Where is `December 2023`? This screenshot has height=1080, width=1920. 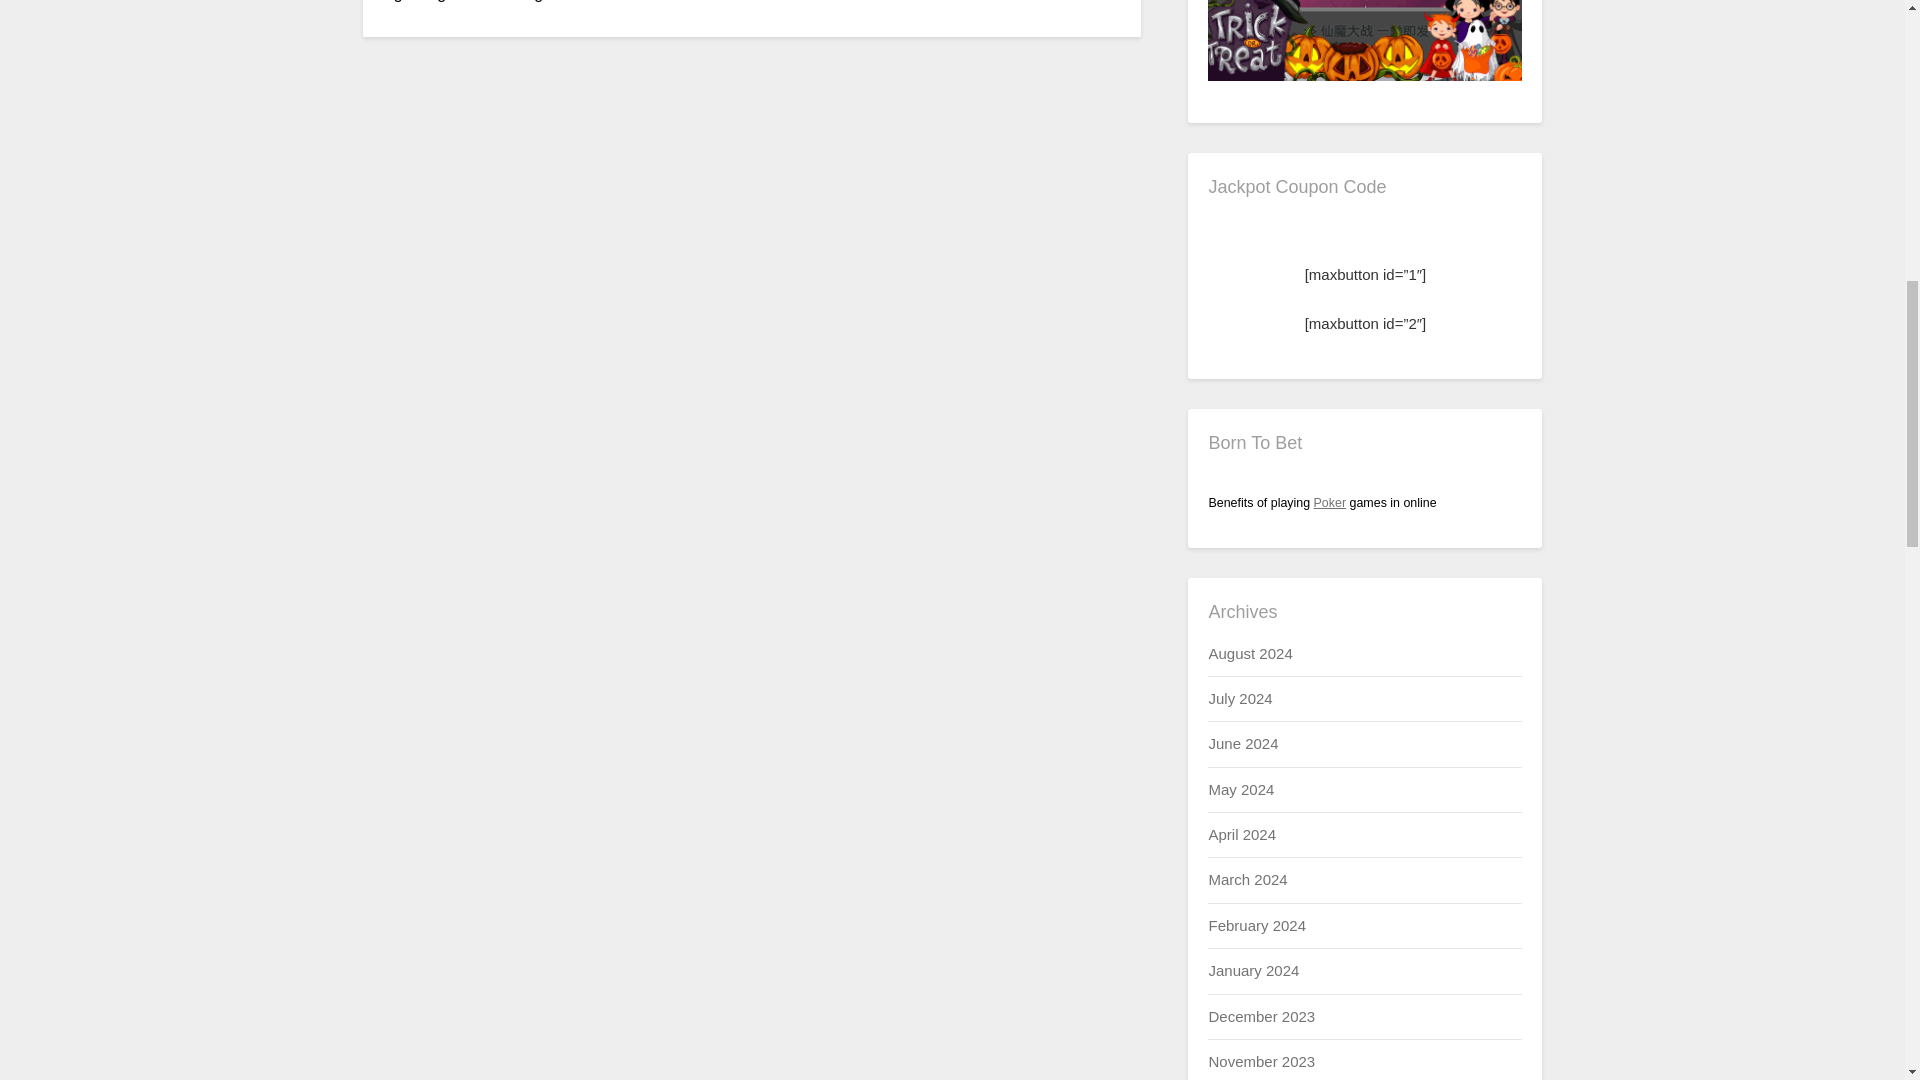 December 2023 is located at coordinates (1261, 1016).